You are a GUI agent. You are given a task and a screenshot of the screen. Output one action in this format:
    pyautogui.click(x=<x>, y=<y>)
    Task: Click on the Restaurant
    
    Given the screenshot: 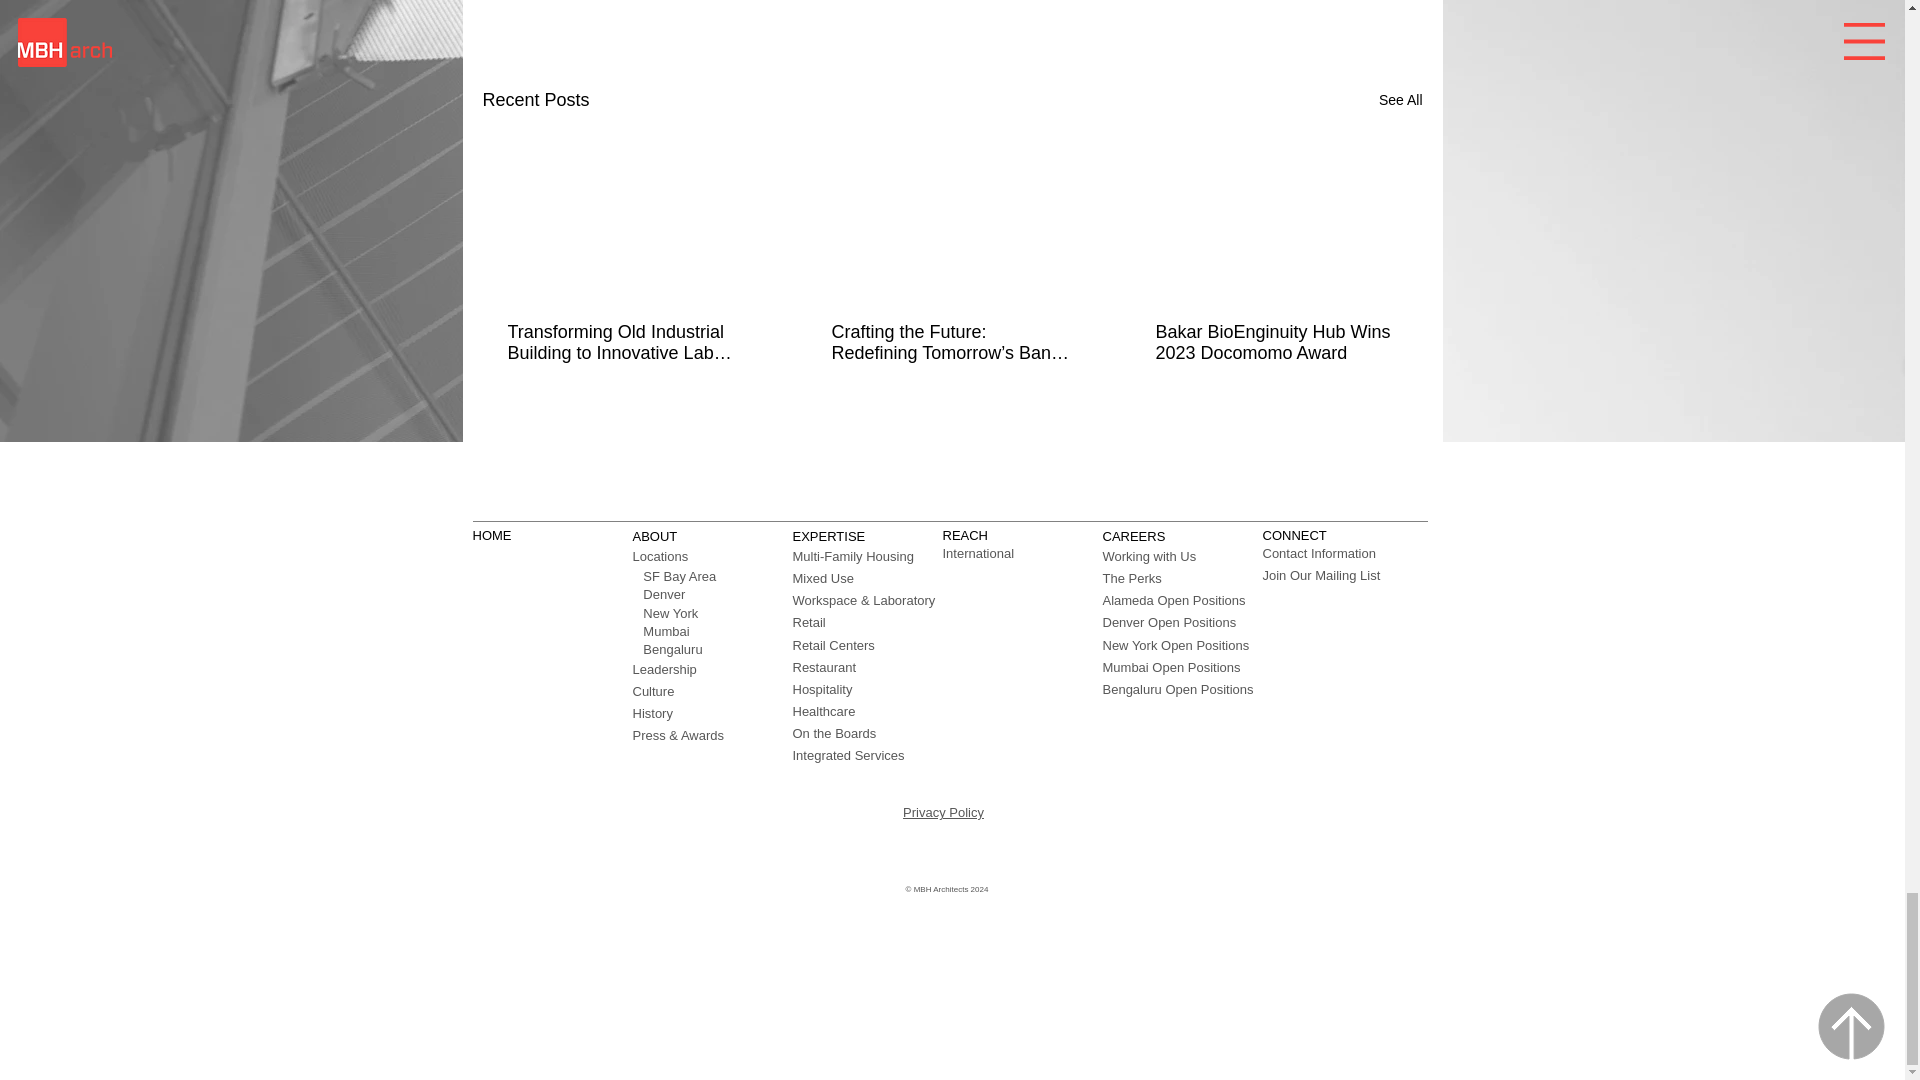 What is the action you would take?
    pyautogui.click(x=824, y=667)
    